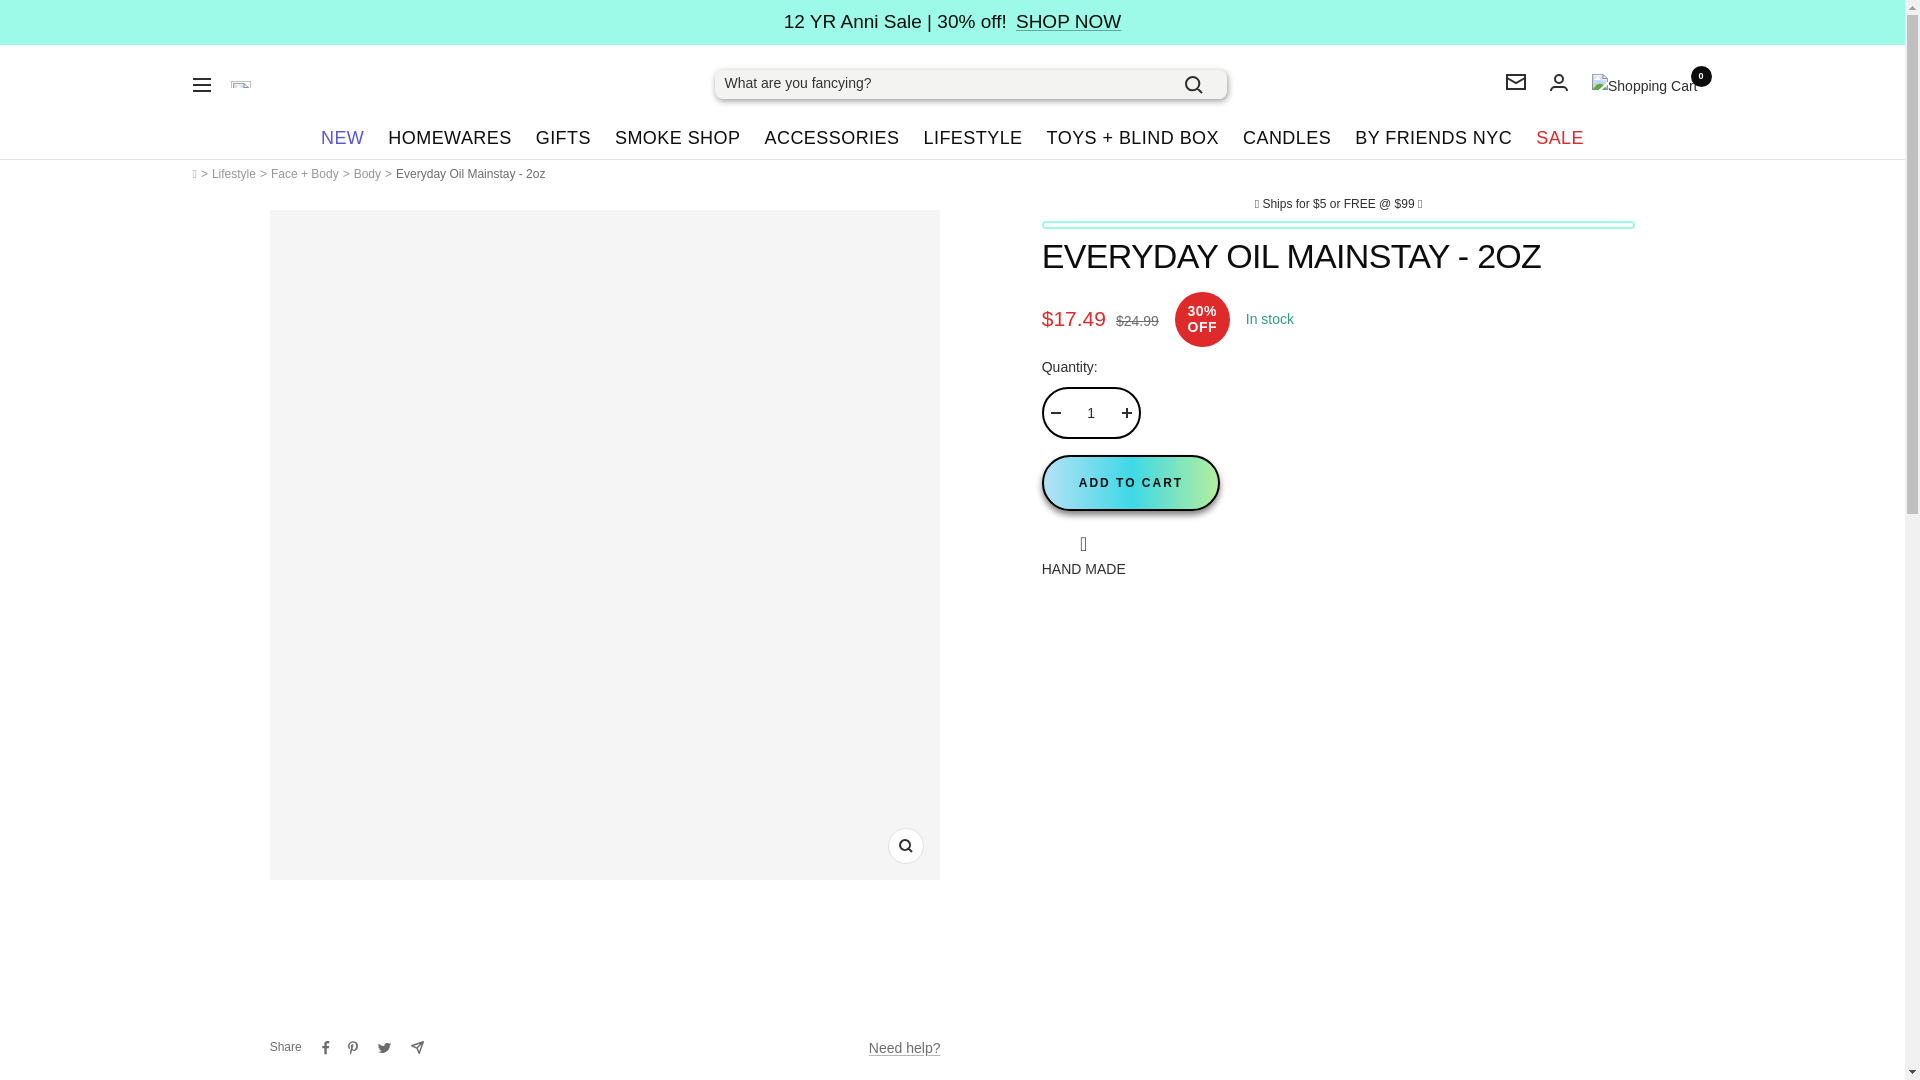 This screenshot has width=1920, height=1080. What do you see at coordinates (233, 174) in the screenshot?
I see `Lifestyle` at bounding box center [233, 174].